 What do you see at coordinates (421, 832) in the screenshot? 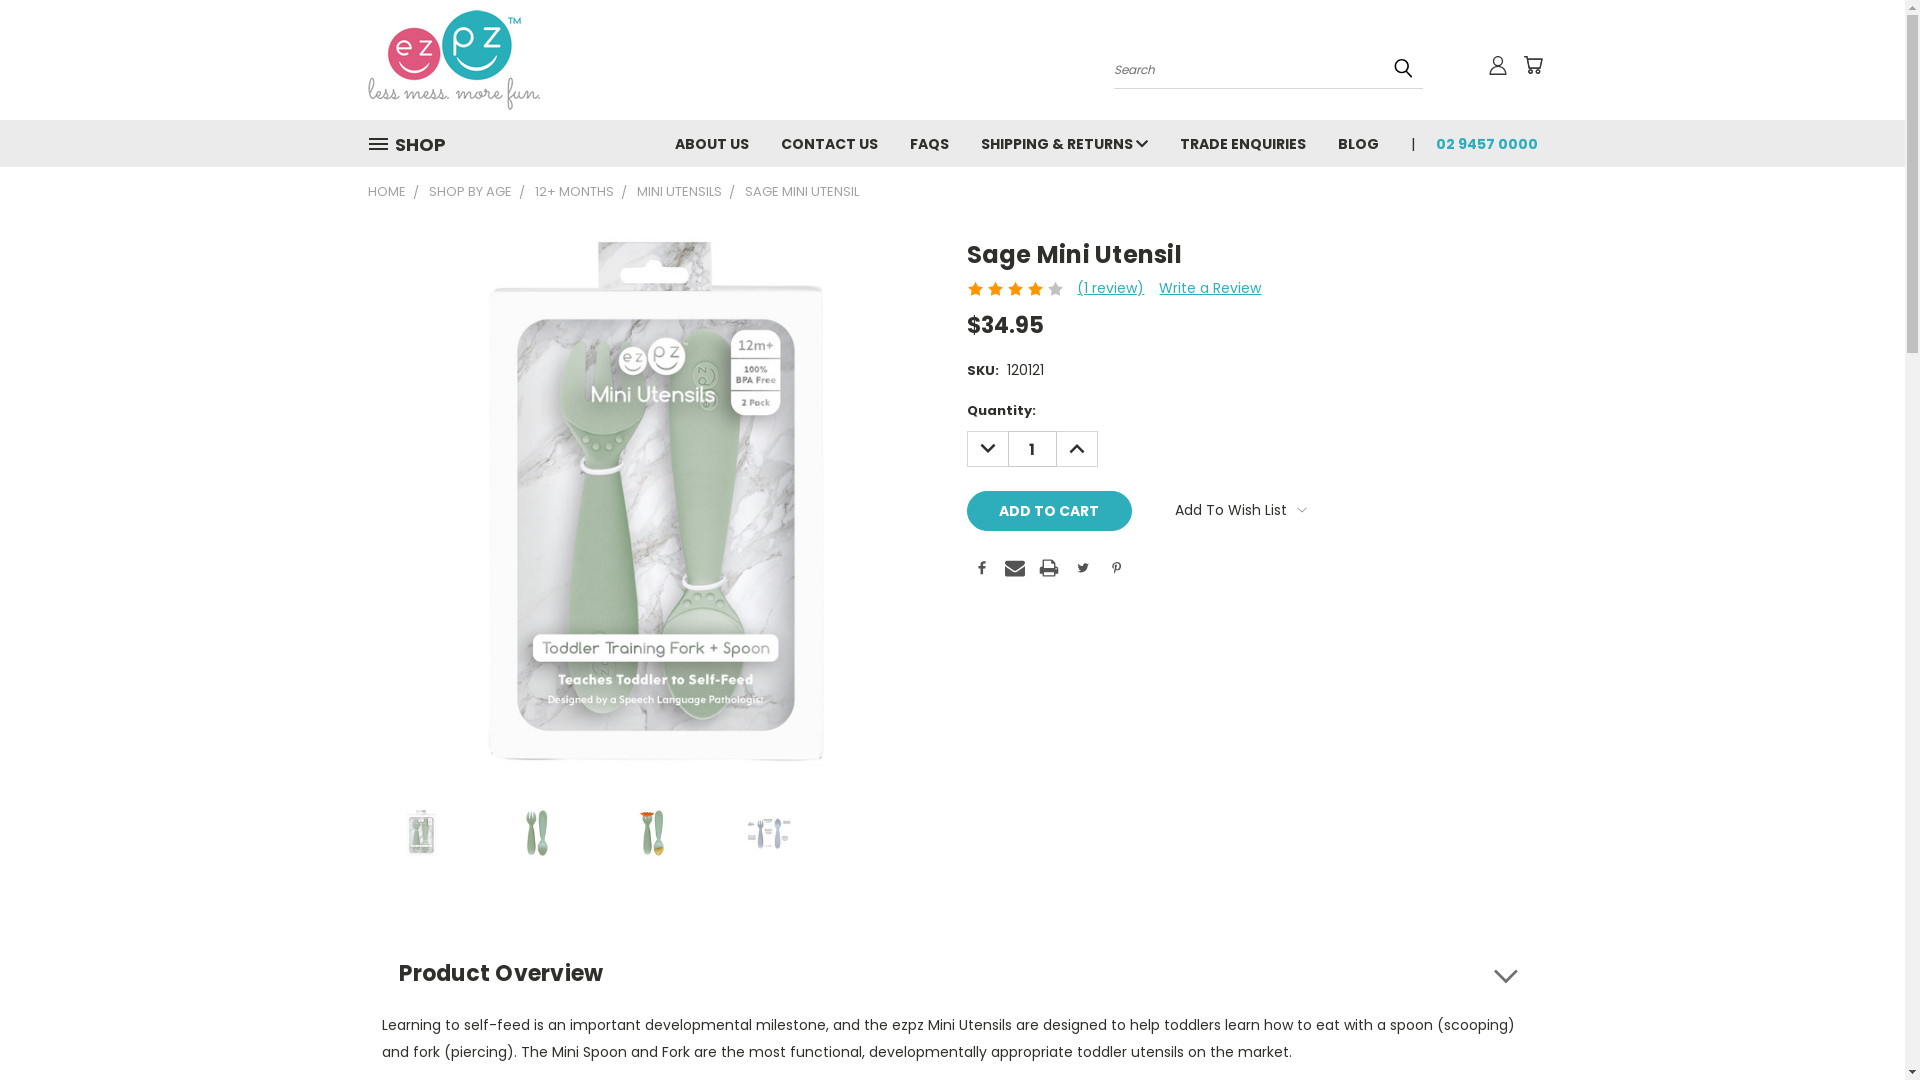
I see `Sage Mini Utensil` at bounding box center [421, 832].